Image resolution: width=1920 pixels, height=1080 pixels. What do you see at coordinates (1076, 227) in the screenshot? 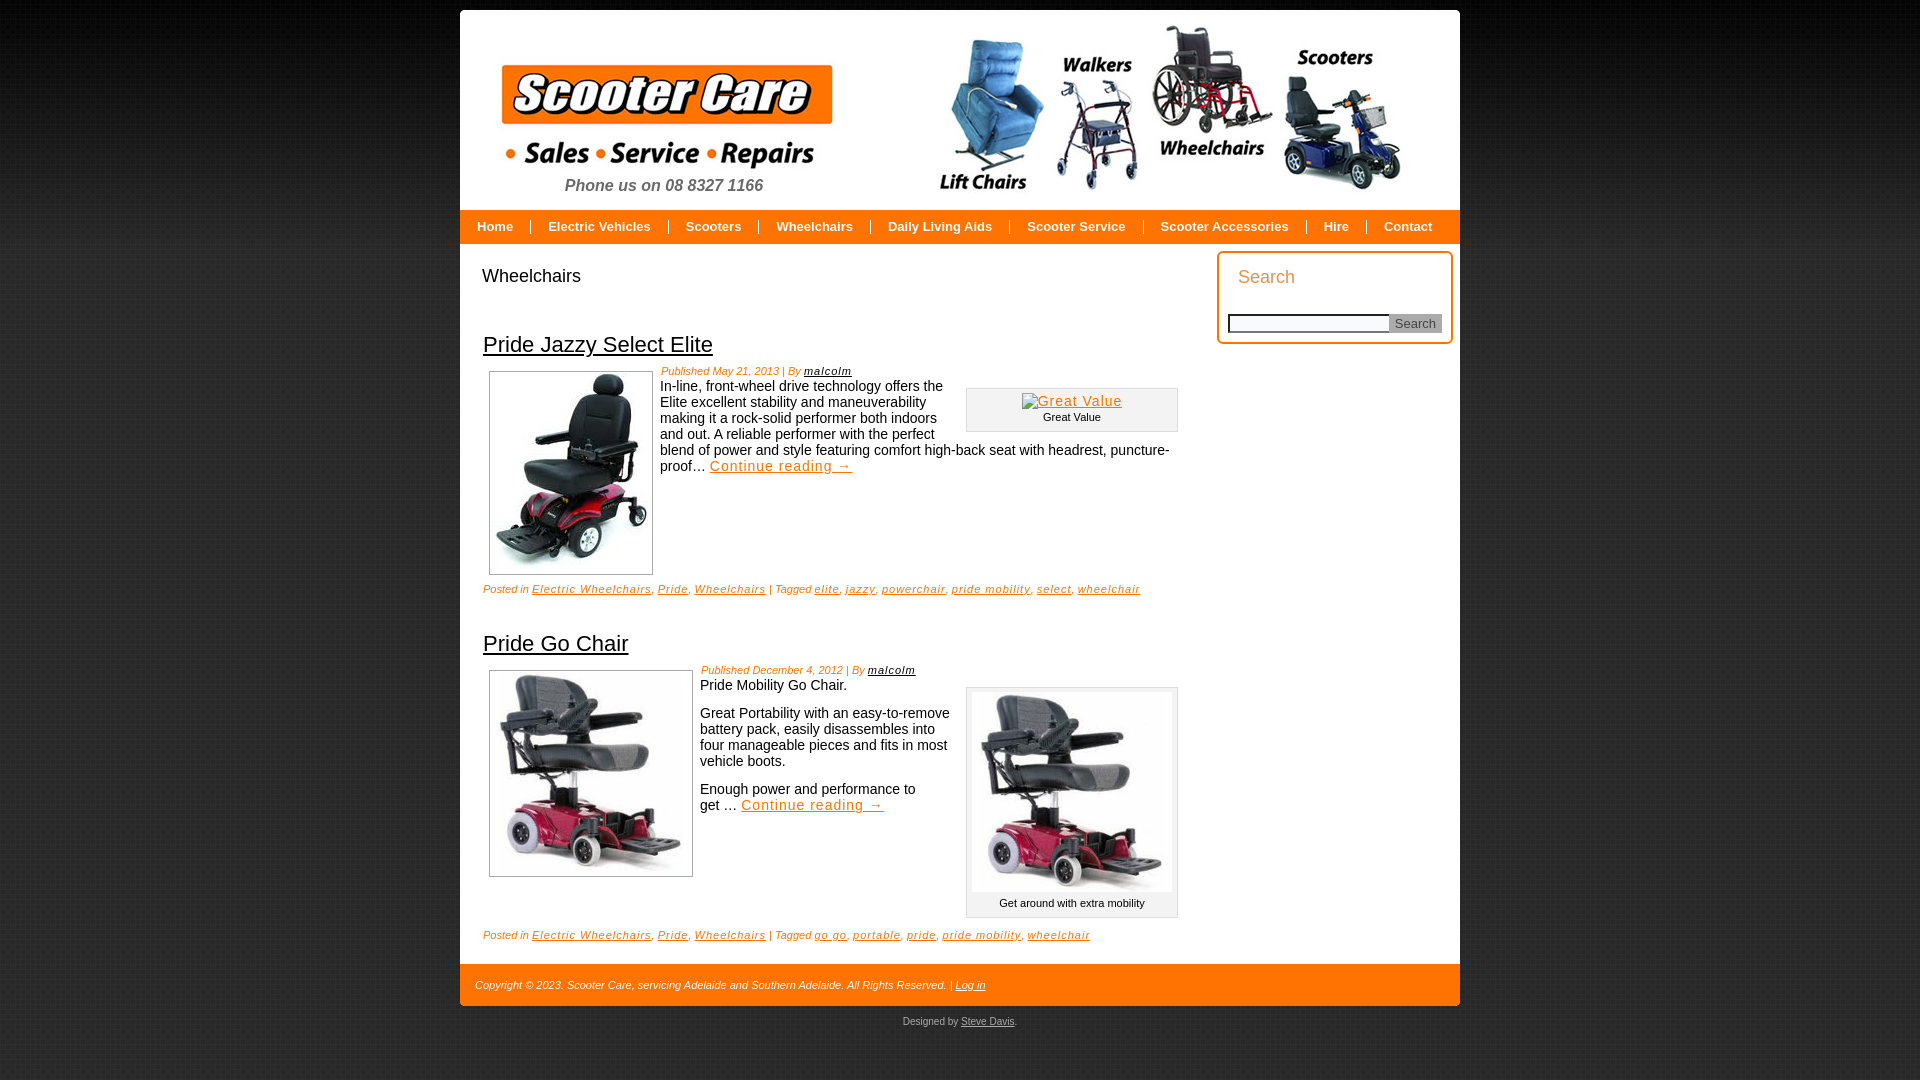
I see `Scooter Service` at bounding box center [1076, 227].